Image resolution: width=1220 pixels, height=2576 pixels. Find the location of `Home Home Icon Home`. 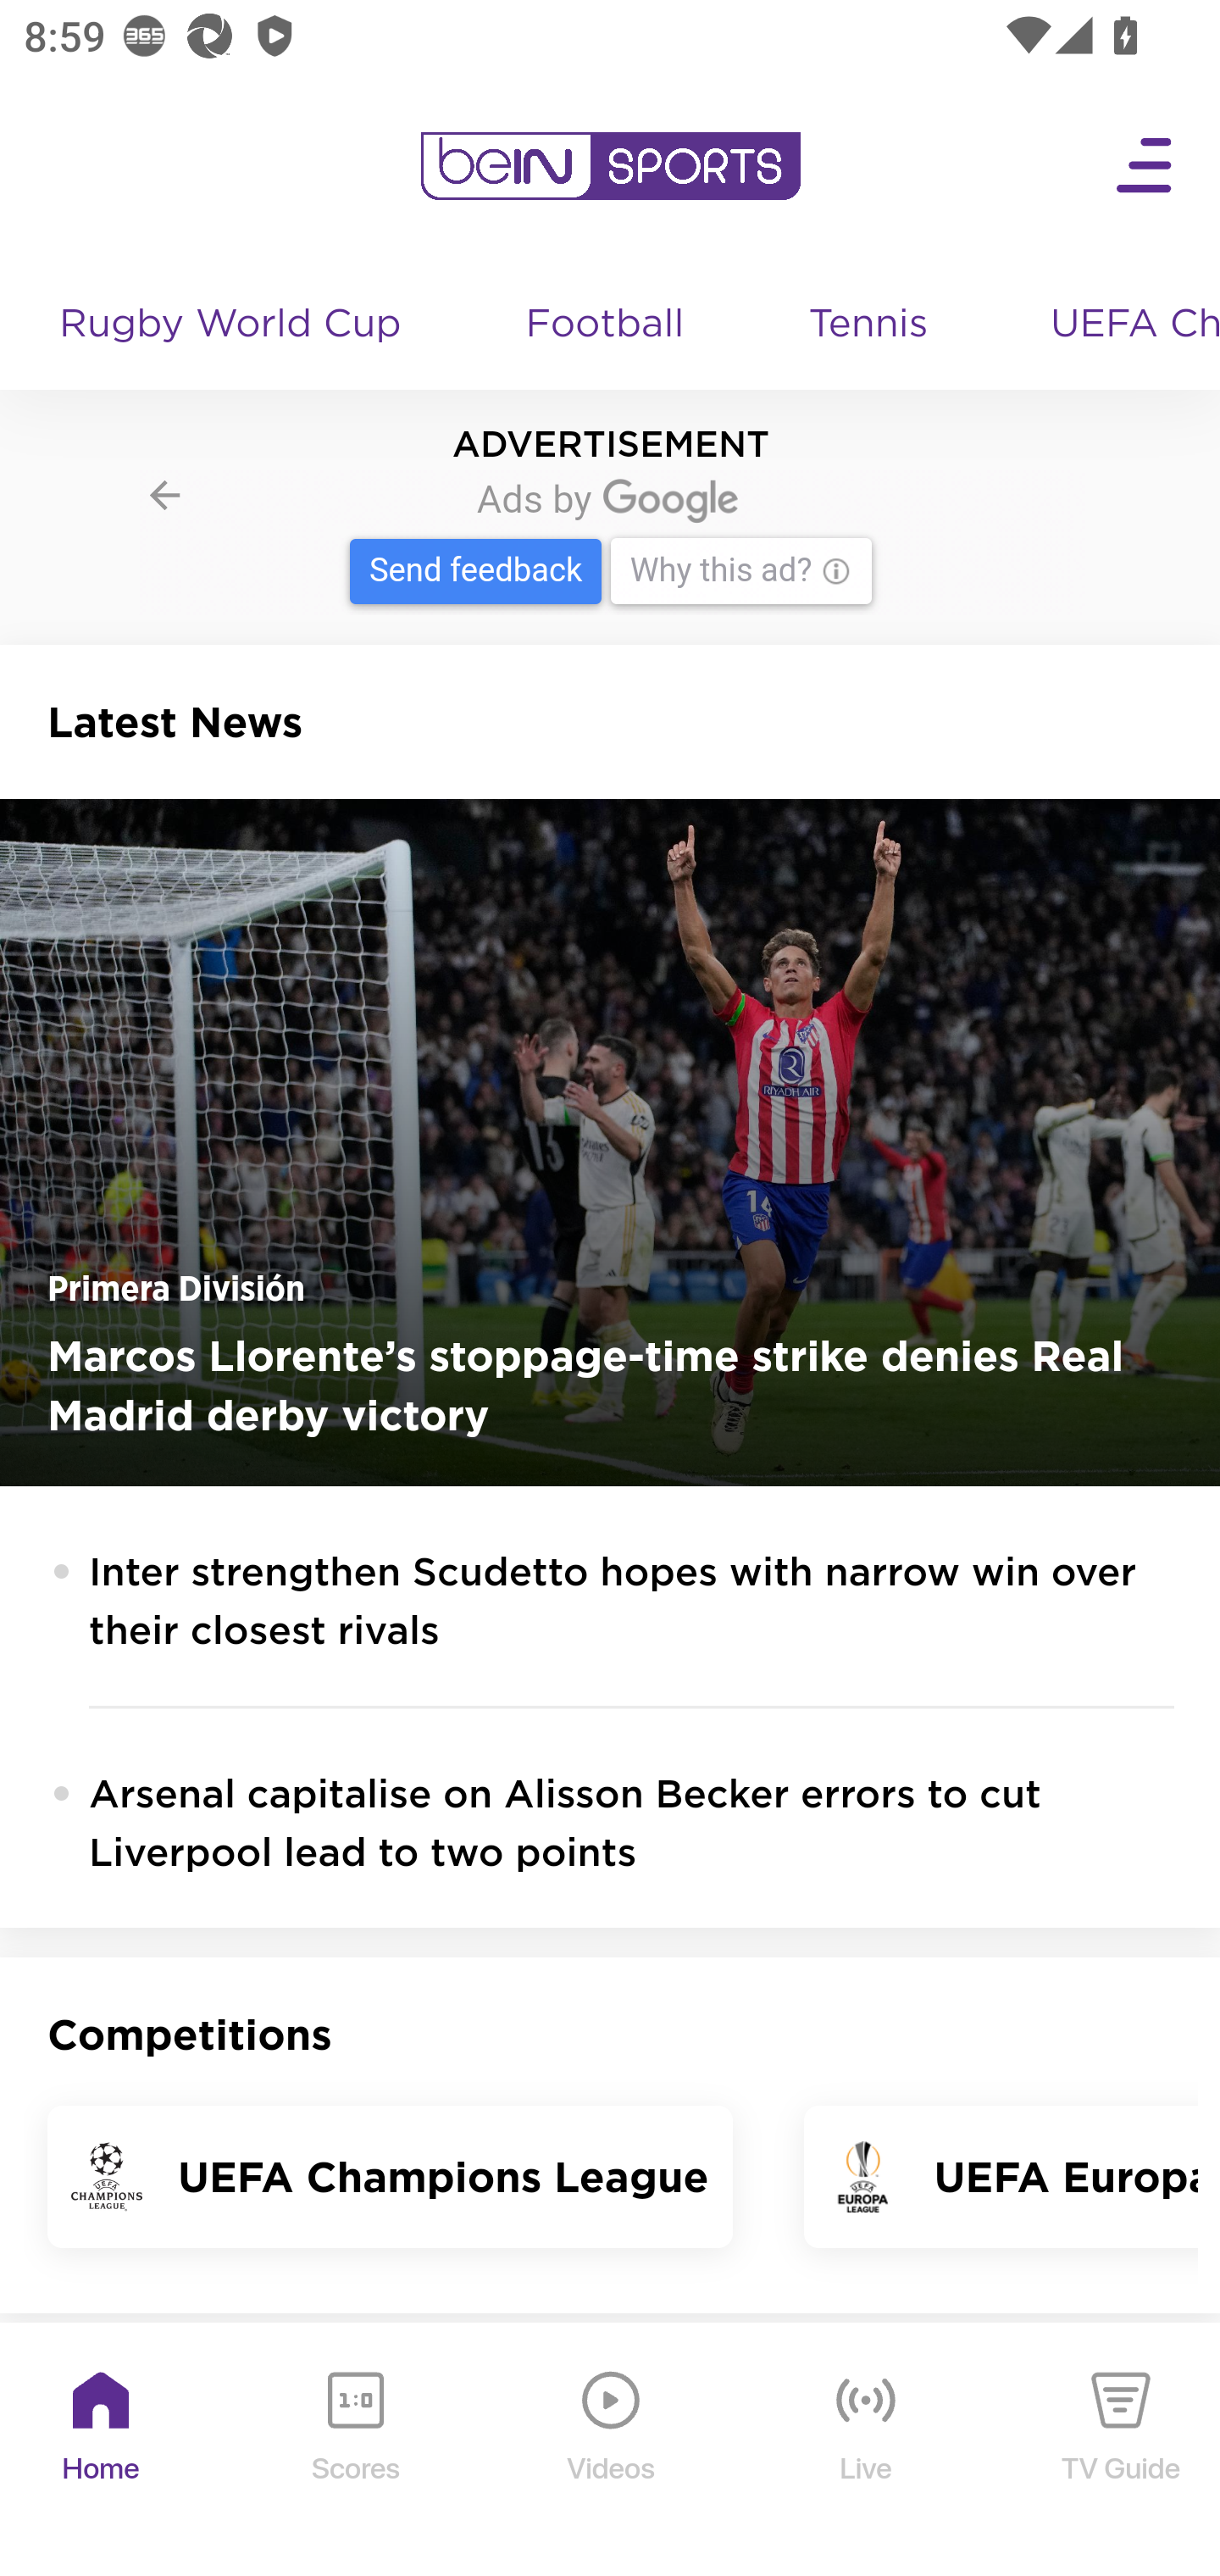

Home Home Icon Home is located at coordinates (102, 2451).